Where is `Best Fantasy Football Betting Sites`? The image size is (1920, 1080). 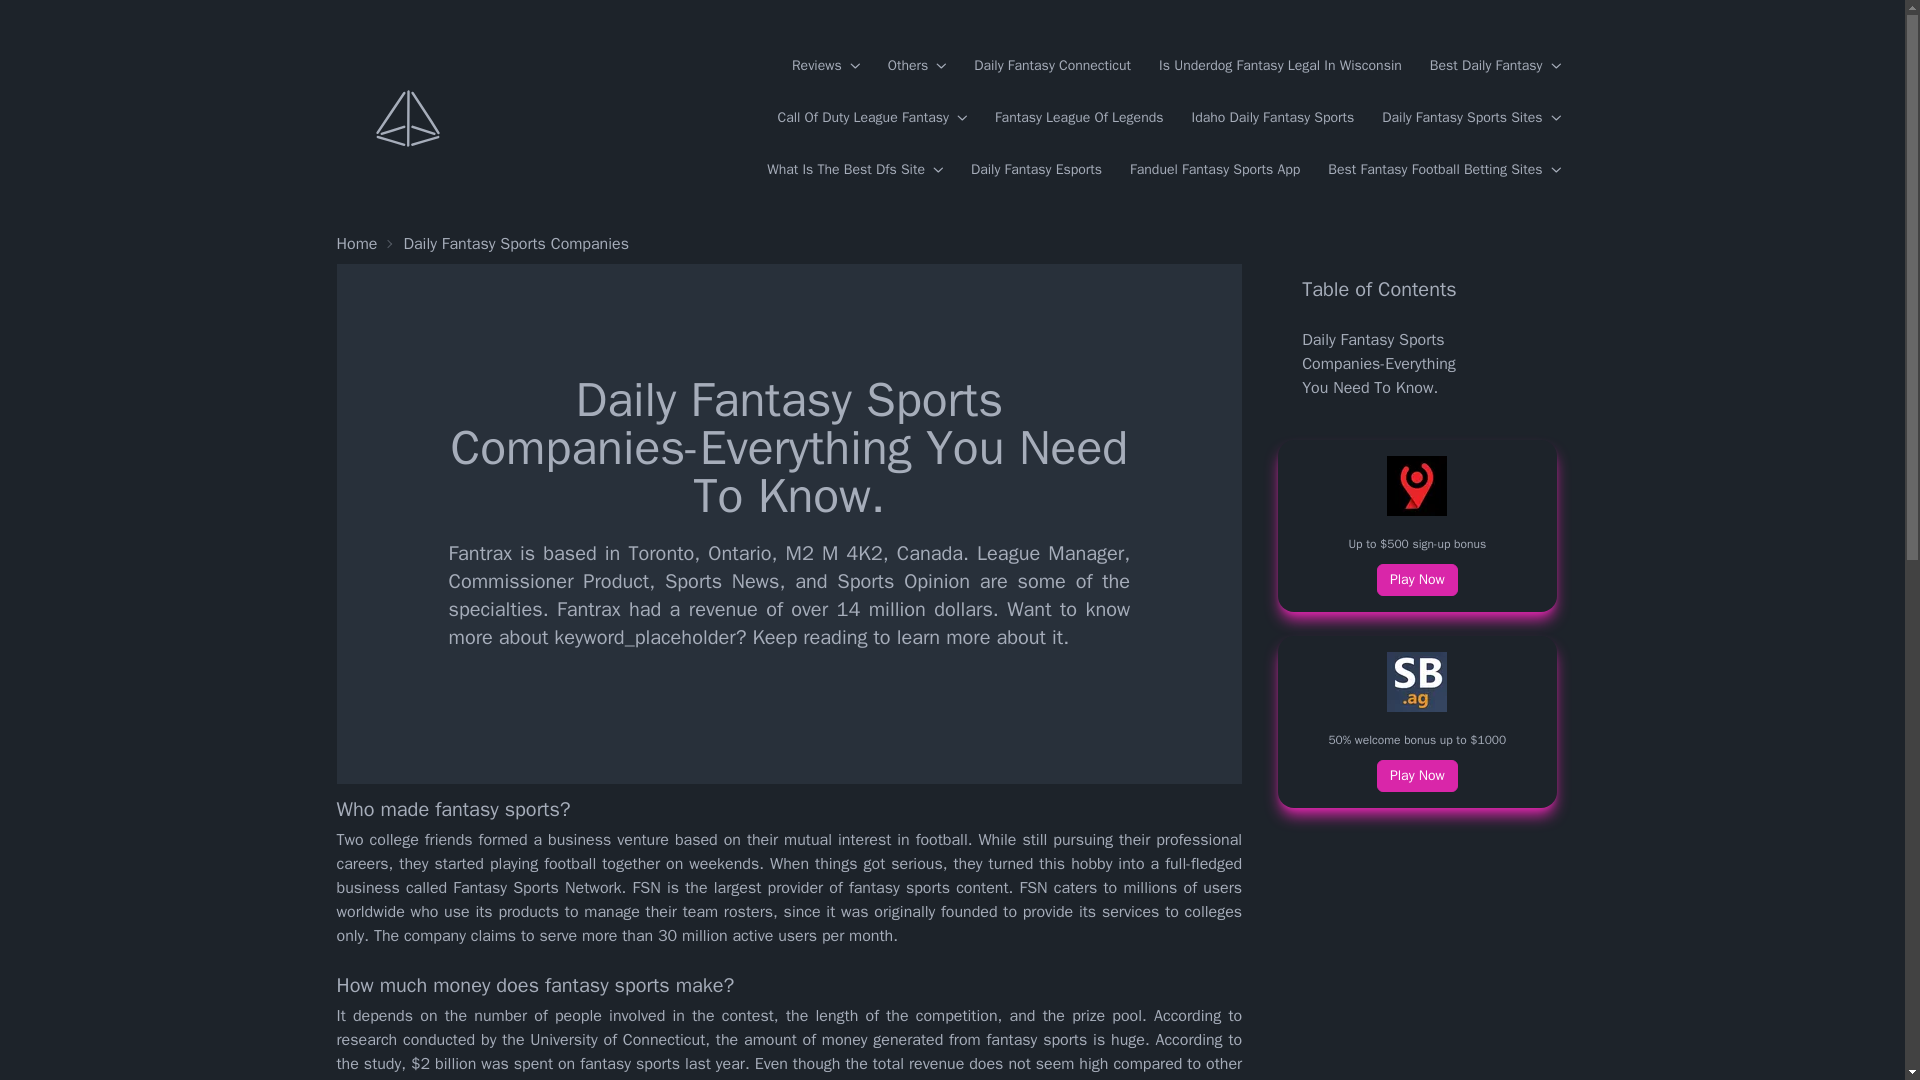
Best Fantasy Football Betting Sites is located at coordinates (1444, 170).